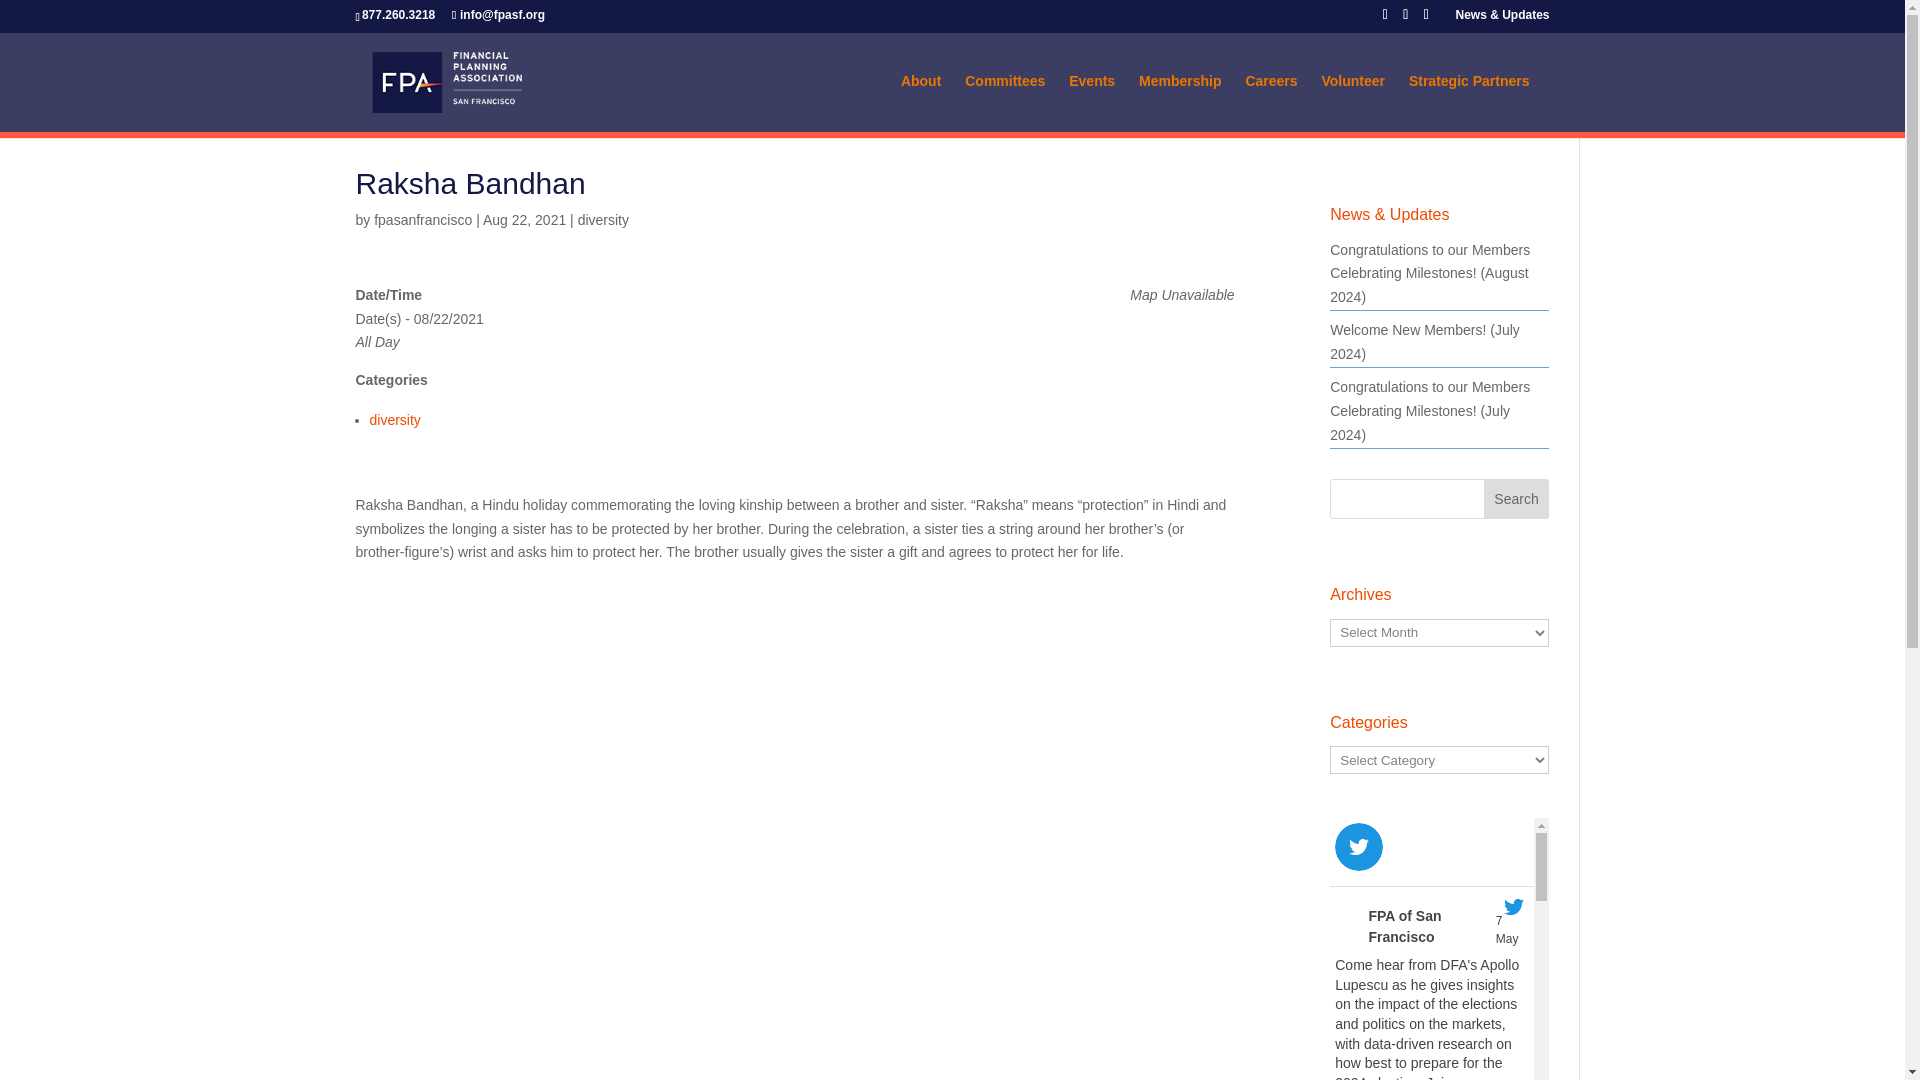  I want to click on View all posts in diversity, so click(603, 219).